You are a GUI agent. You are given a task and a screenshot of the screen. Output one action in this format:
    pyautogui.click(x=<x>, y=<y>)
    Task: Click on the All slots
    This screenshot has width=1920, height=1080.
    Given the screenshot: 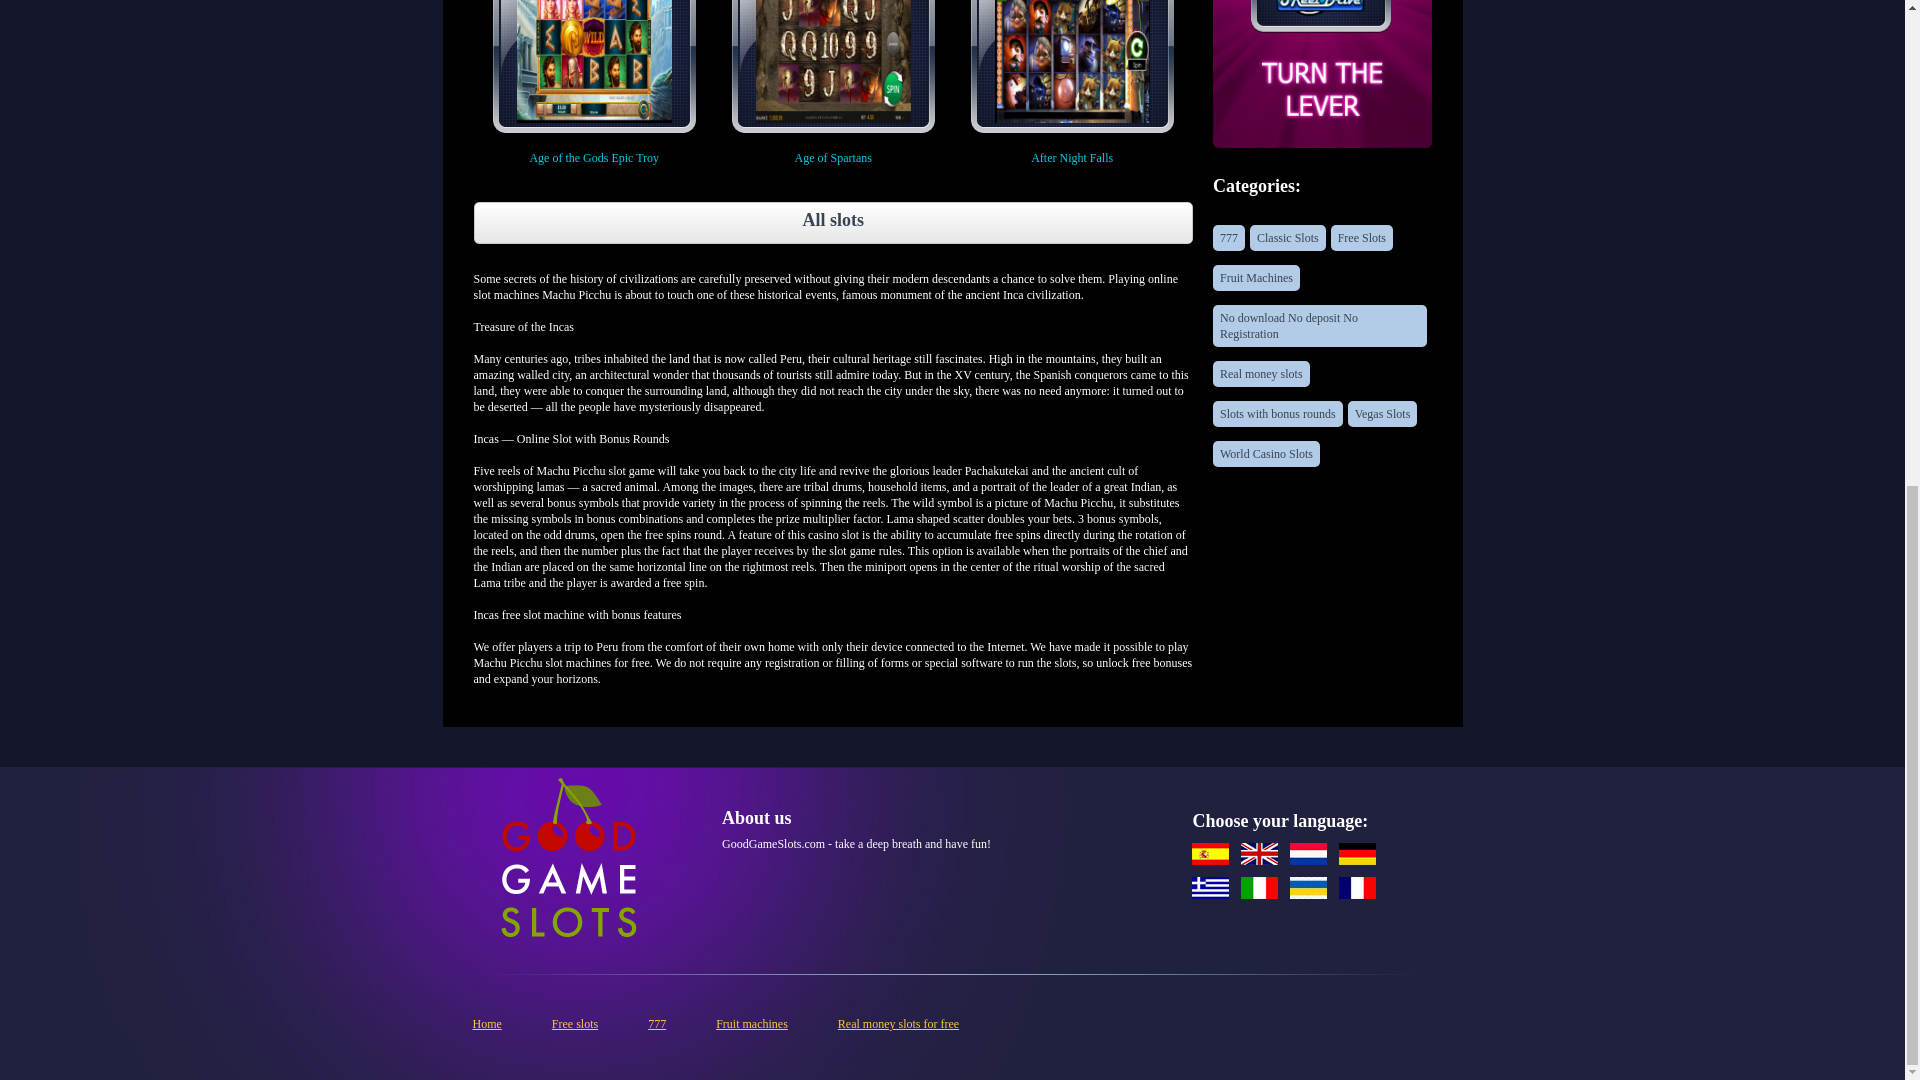 What is the action you would take?
    pyautogui.click(x=833, y=222)
    